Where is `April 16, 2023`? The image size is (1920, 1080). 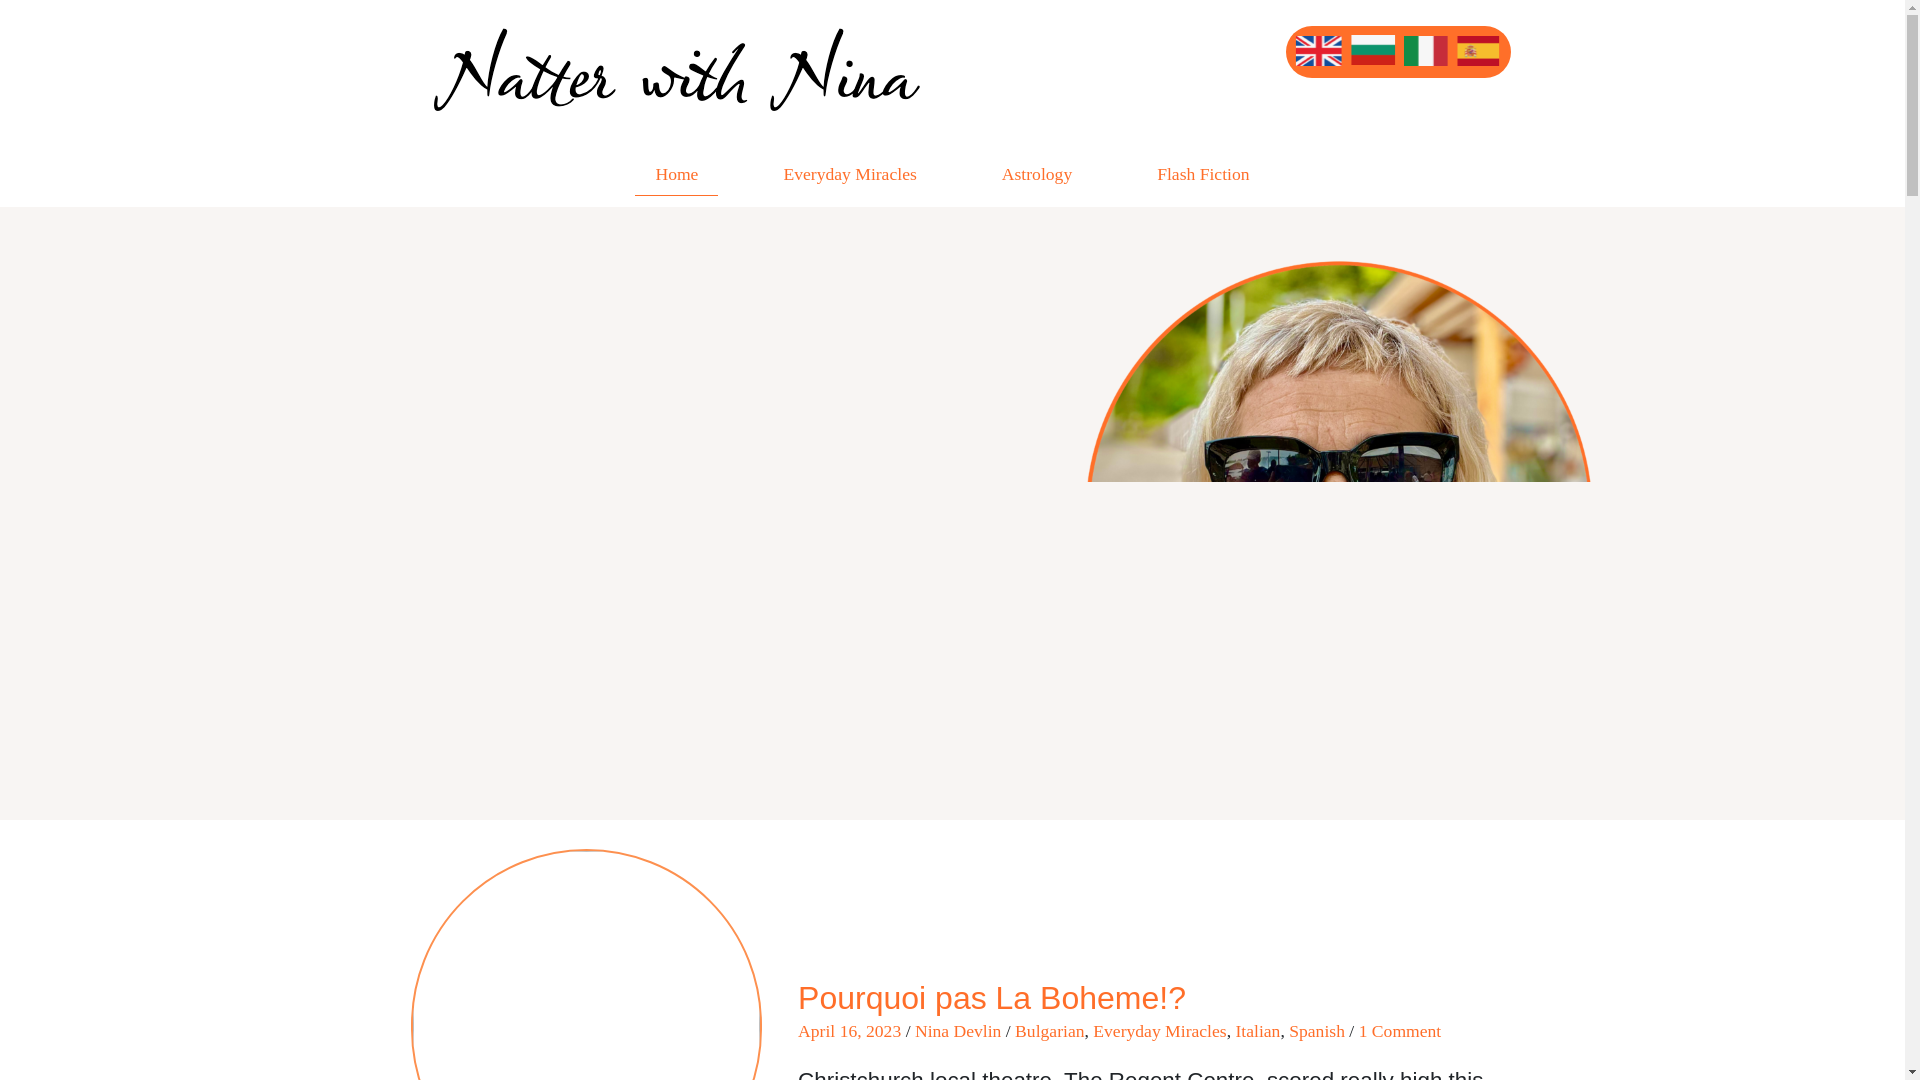
April 16, 2023 is located at coordinates (849, 1030).